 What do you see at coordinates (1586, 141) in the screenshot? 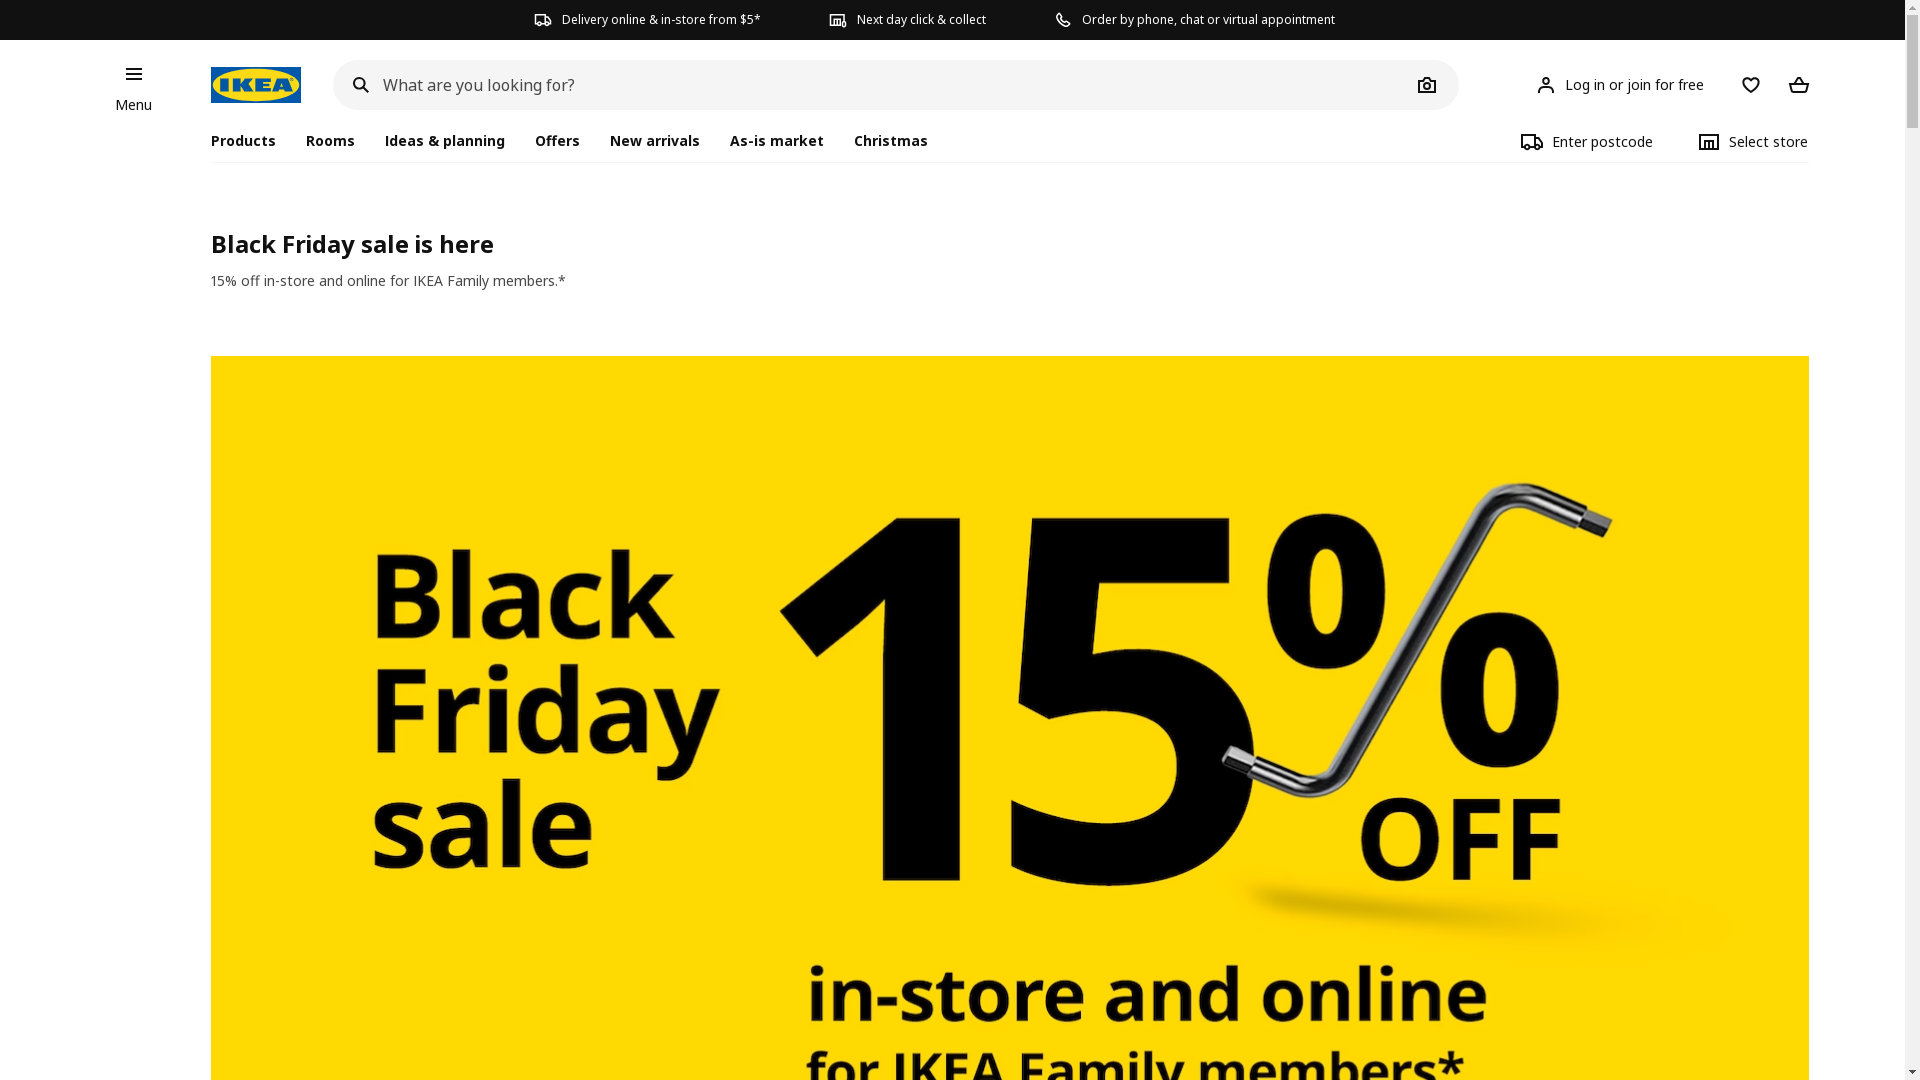
I see `Enter postcode` at bounding box center [1586, 141].